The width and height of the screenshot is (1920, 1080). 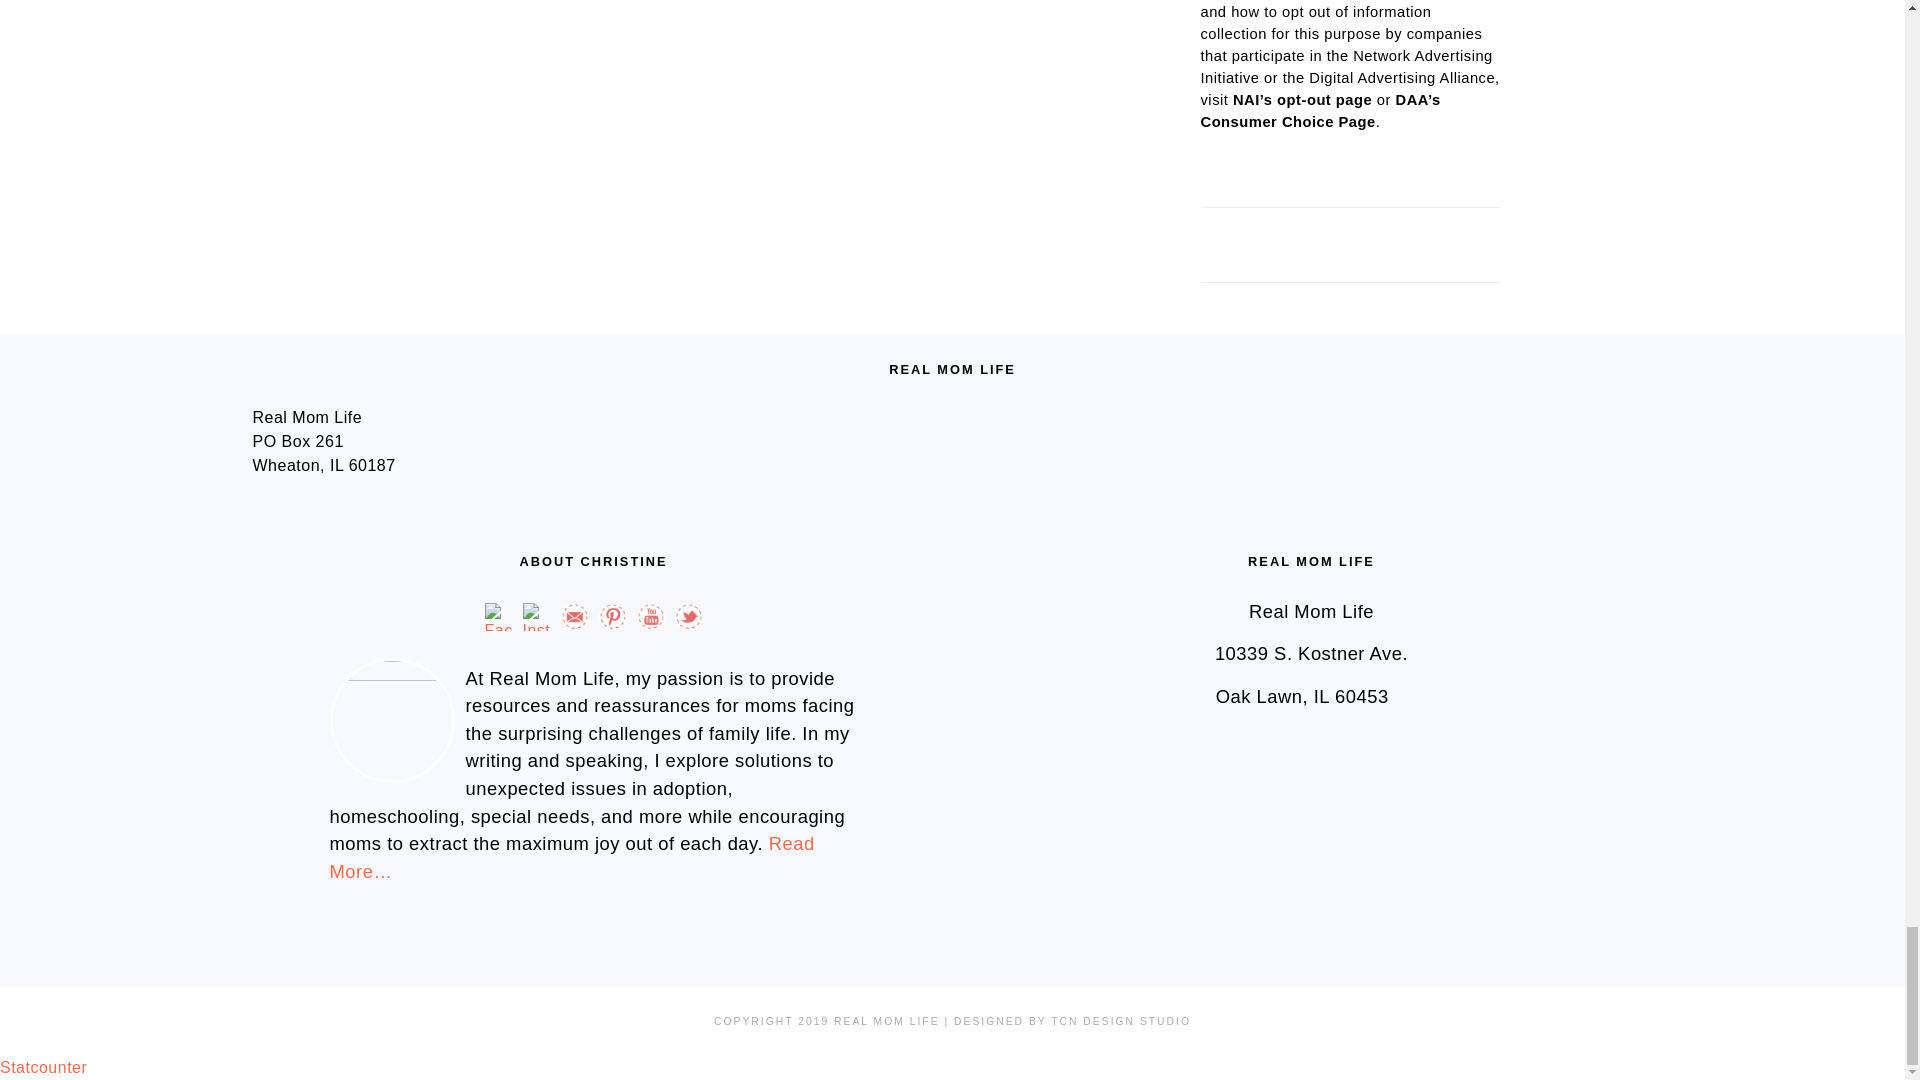 I want to click on Real Mom Life, so click(x=1072, y=1022).